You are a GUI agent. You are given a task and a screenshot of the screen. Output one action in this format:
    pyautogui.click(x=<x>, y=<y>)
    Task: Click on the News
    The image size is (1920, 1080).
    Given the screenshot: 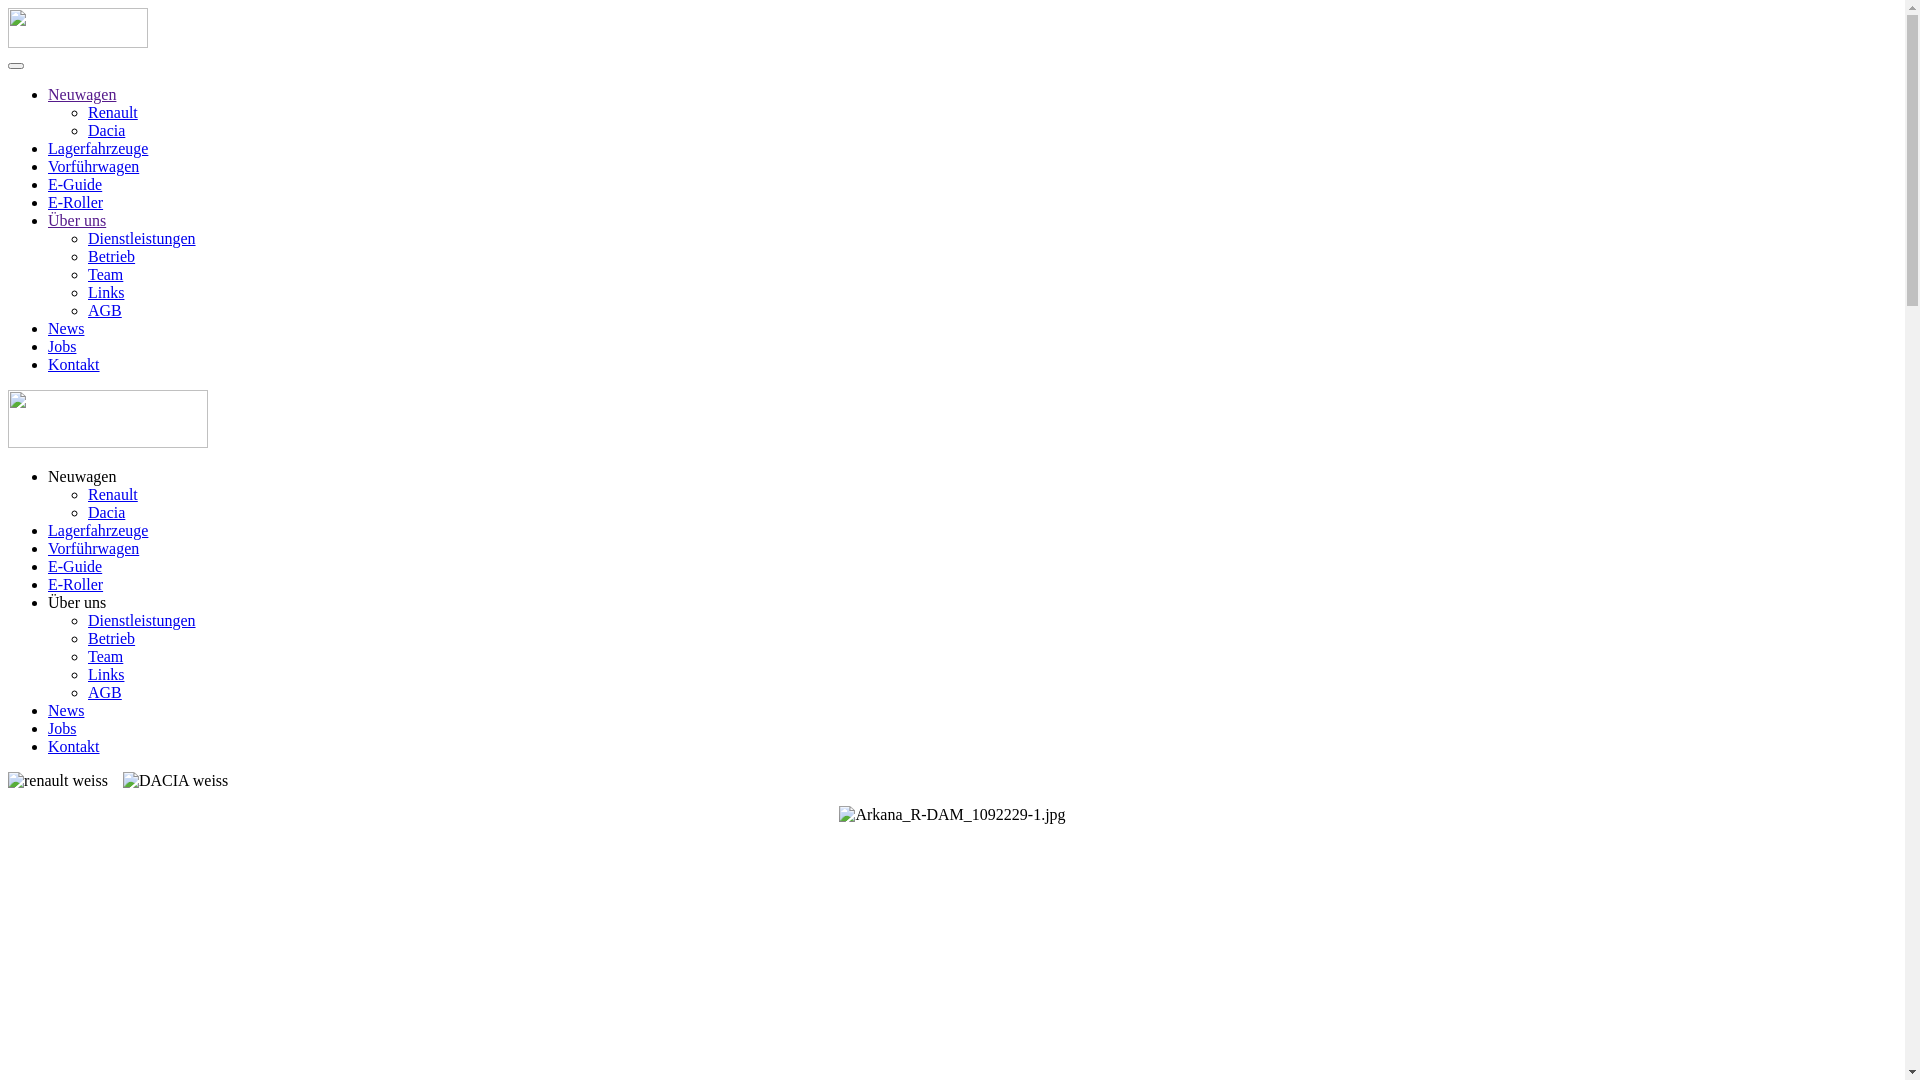 What is the action you would take?
    pyautogui.click(x=66, y=710)
    